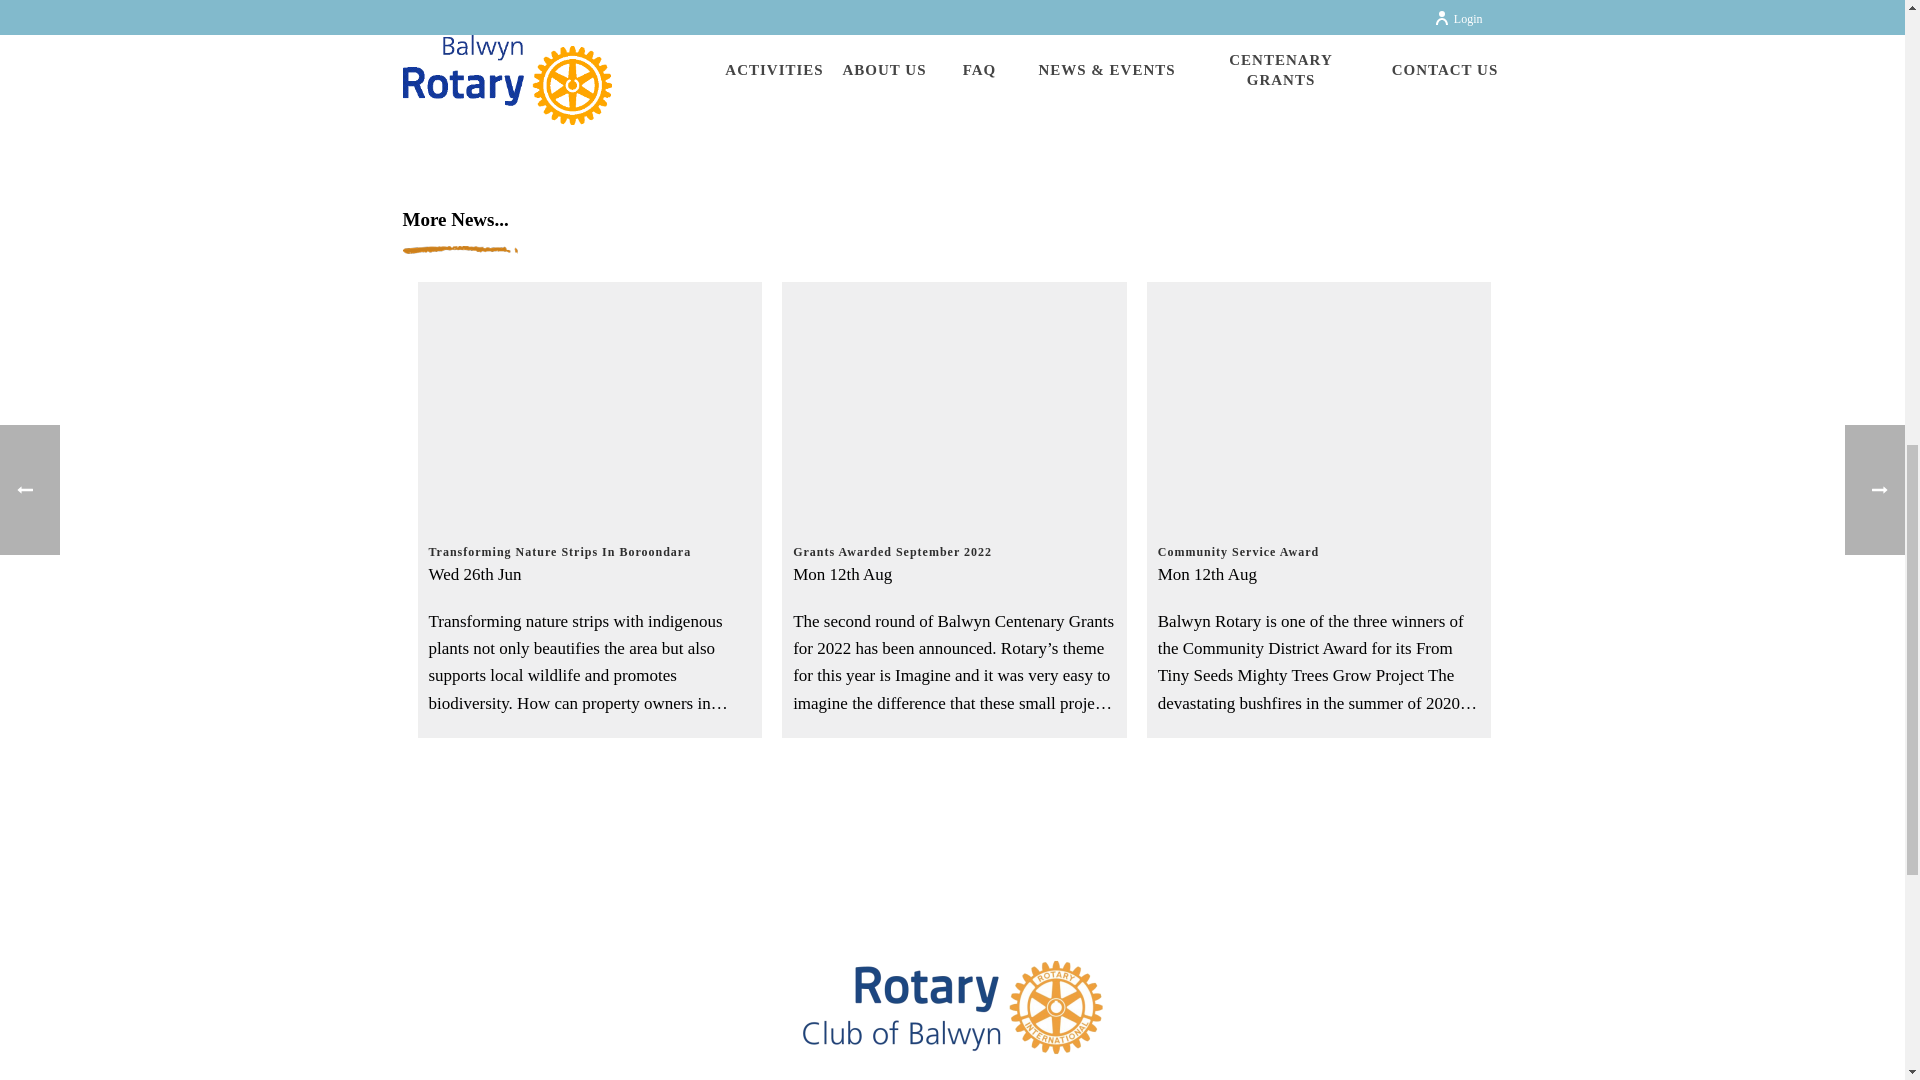  I want to click on Grants Awarded September 2022, so click(954, 541).